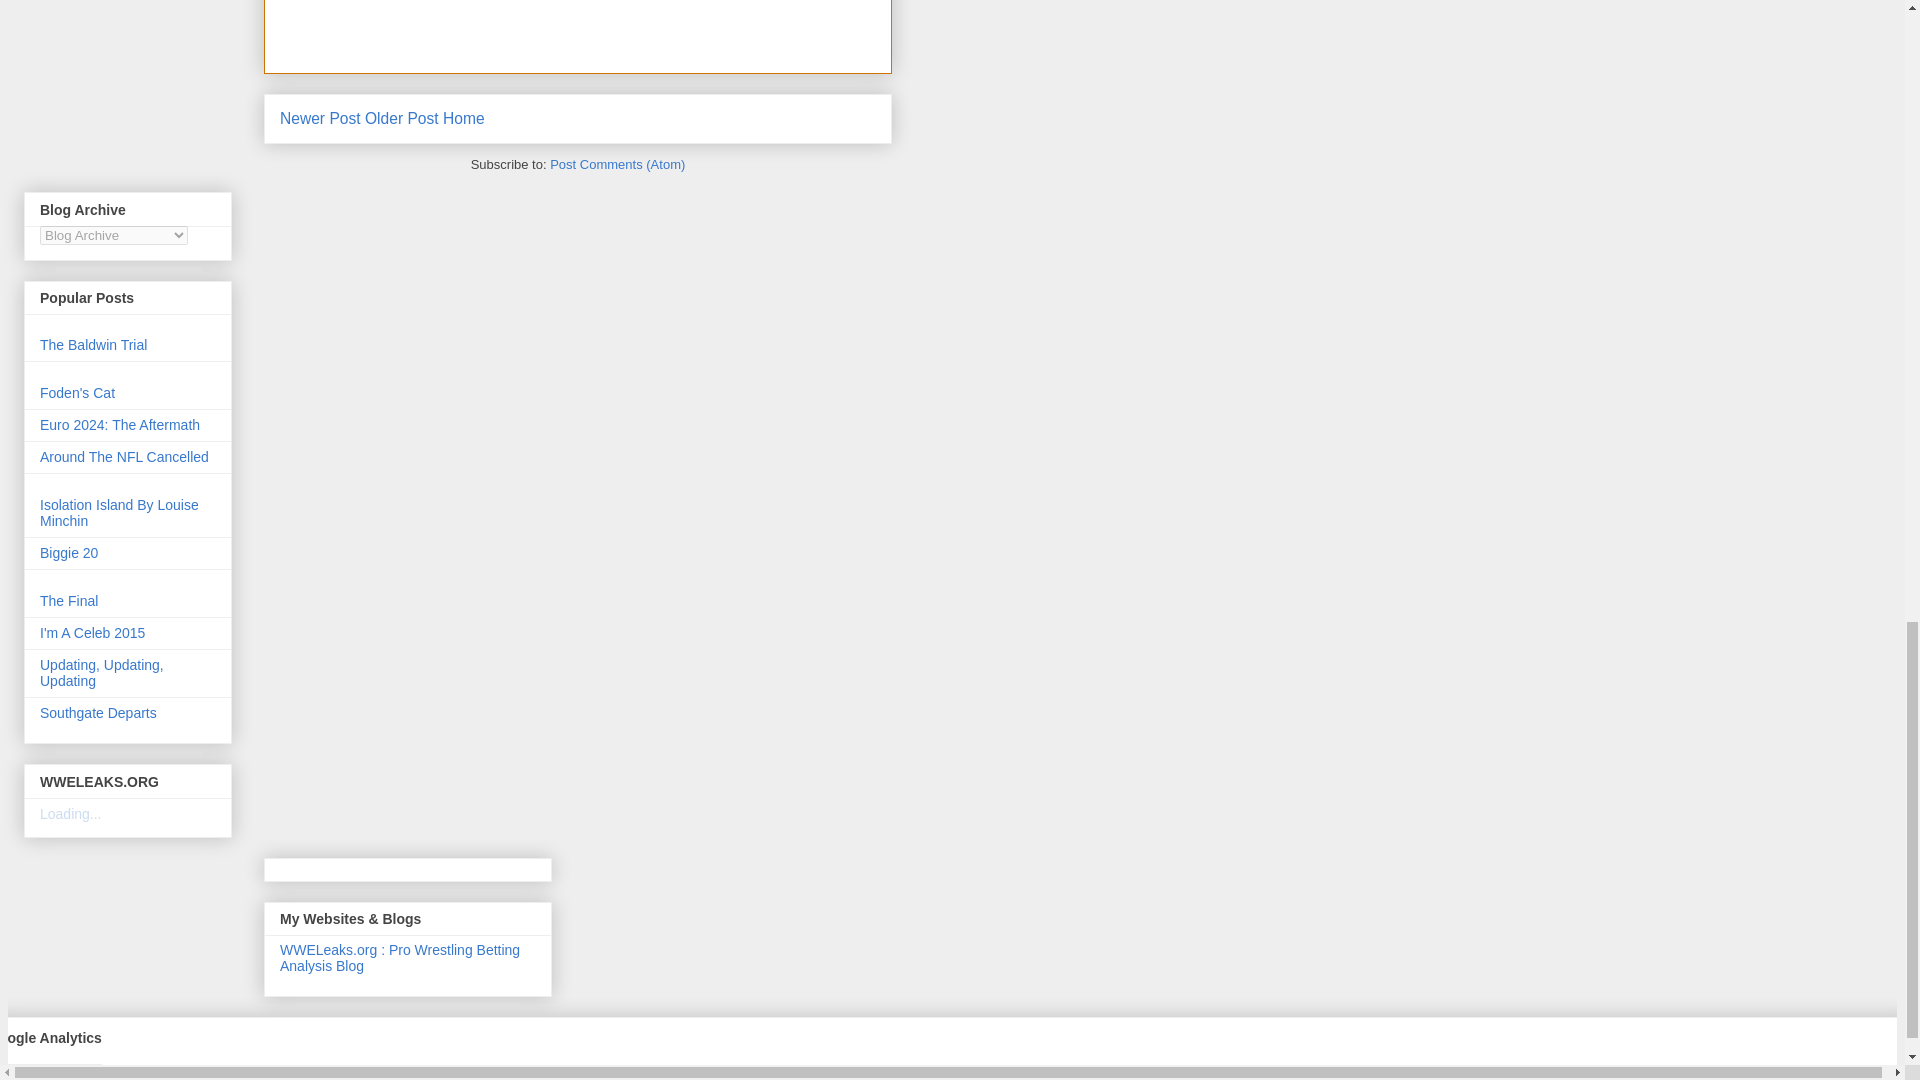 This screenshot has width=1920, height=1080. Describe the element at coordinates (98, 713) in the screenshot. I see `Southgate Departs` at that location.